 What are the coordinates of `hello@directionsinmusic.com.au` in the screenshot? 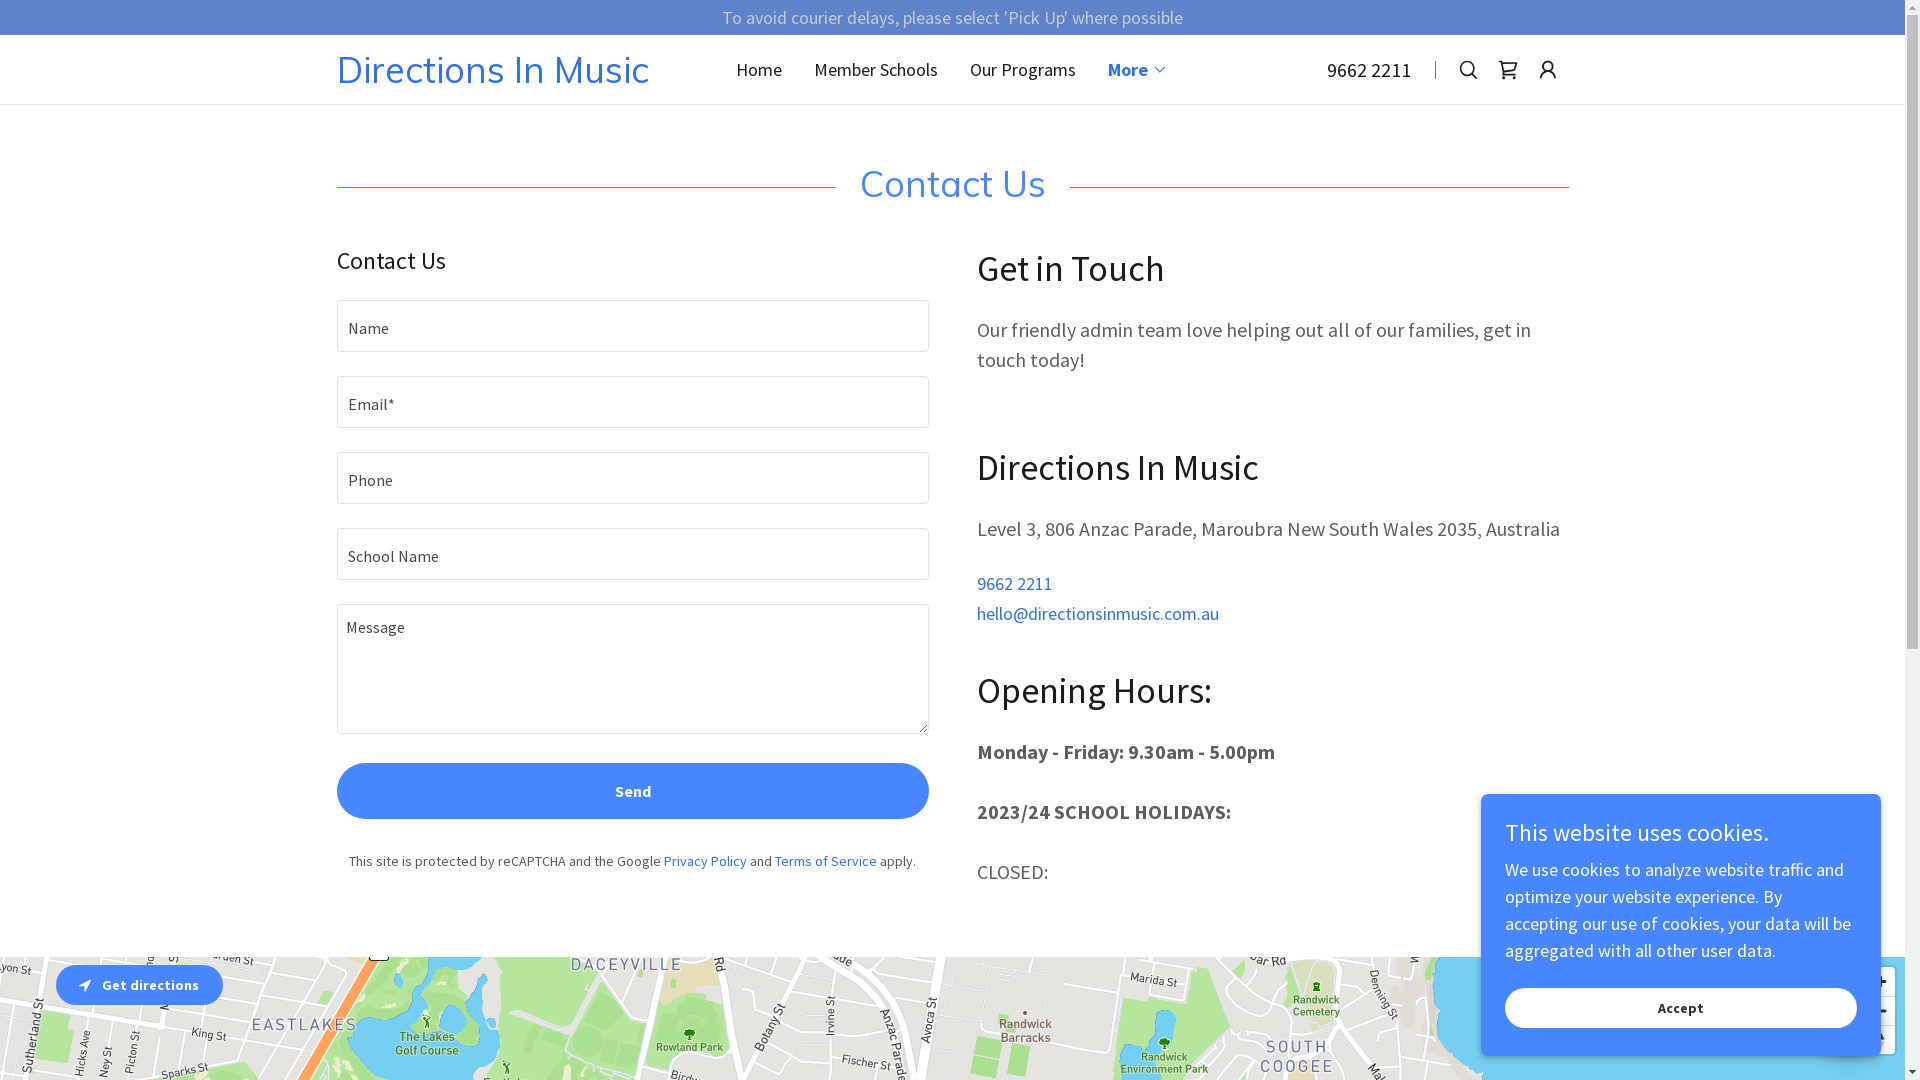 It's located at (1097, 614).